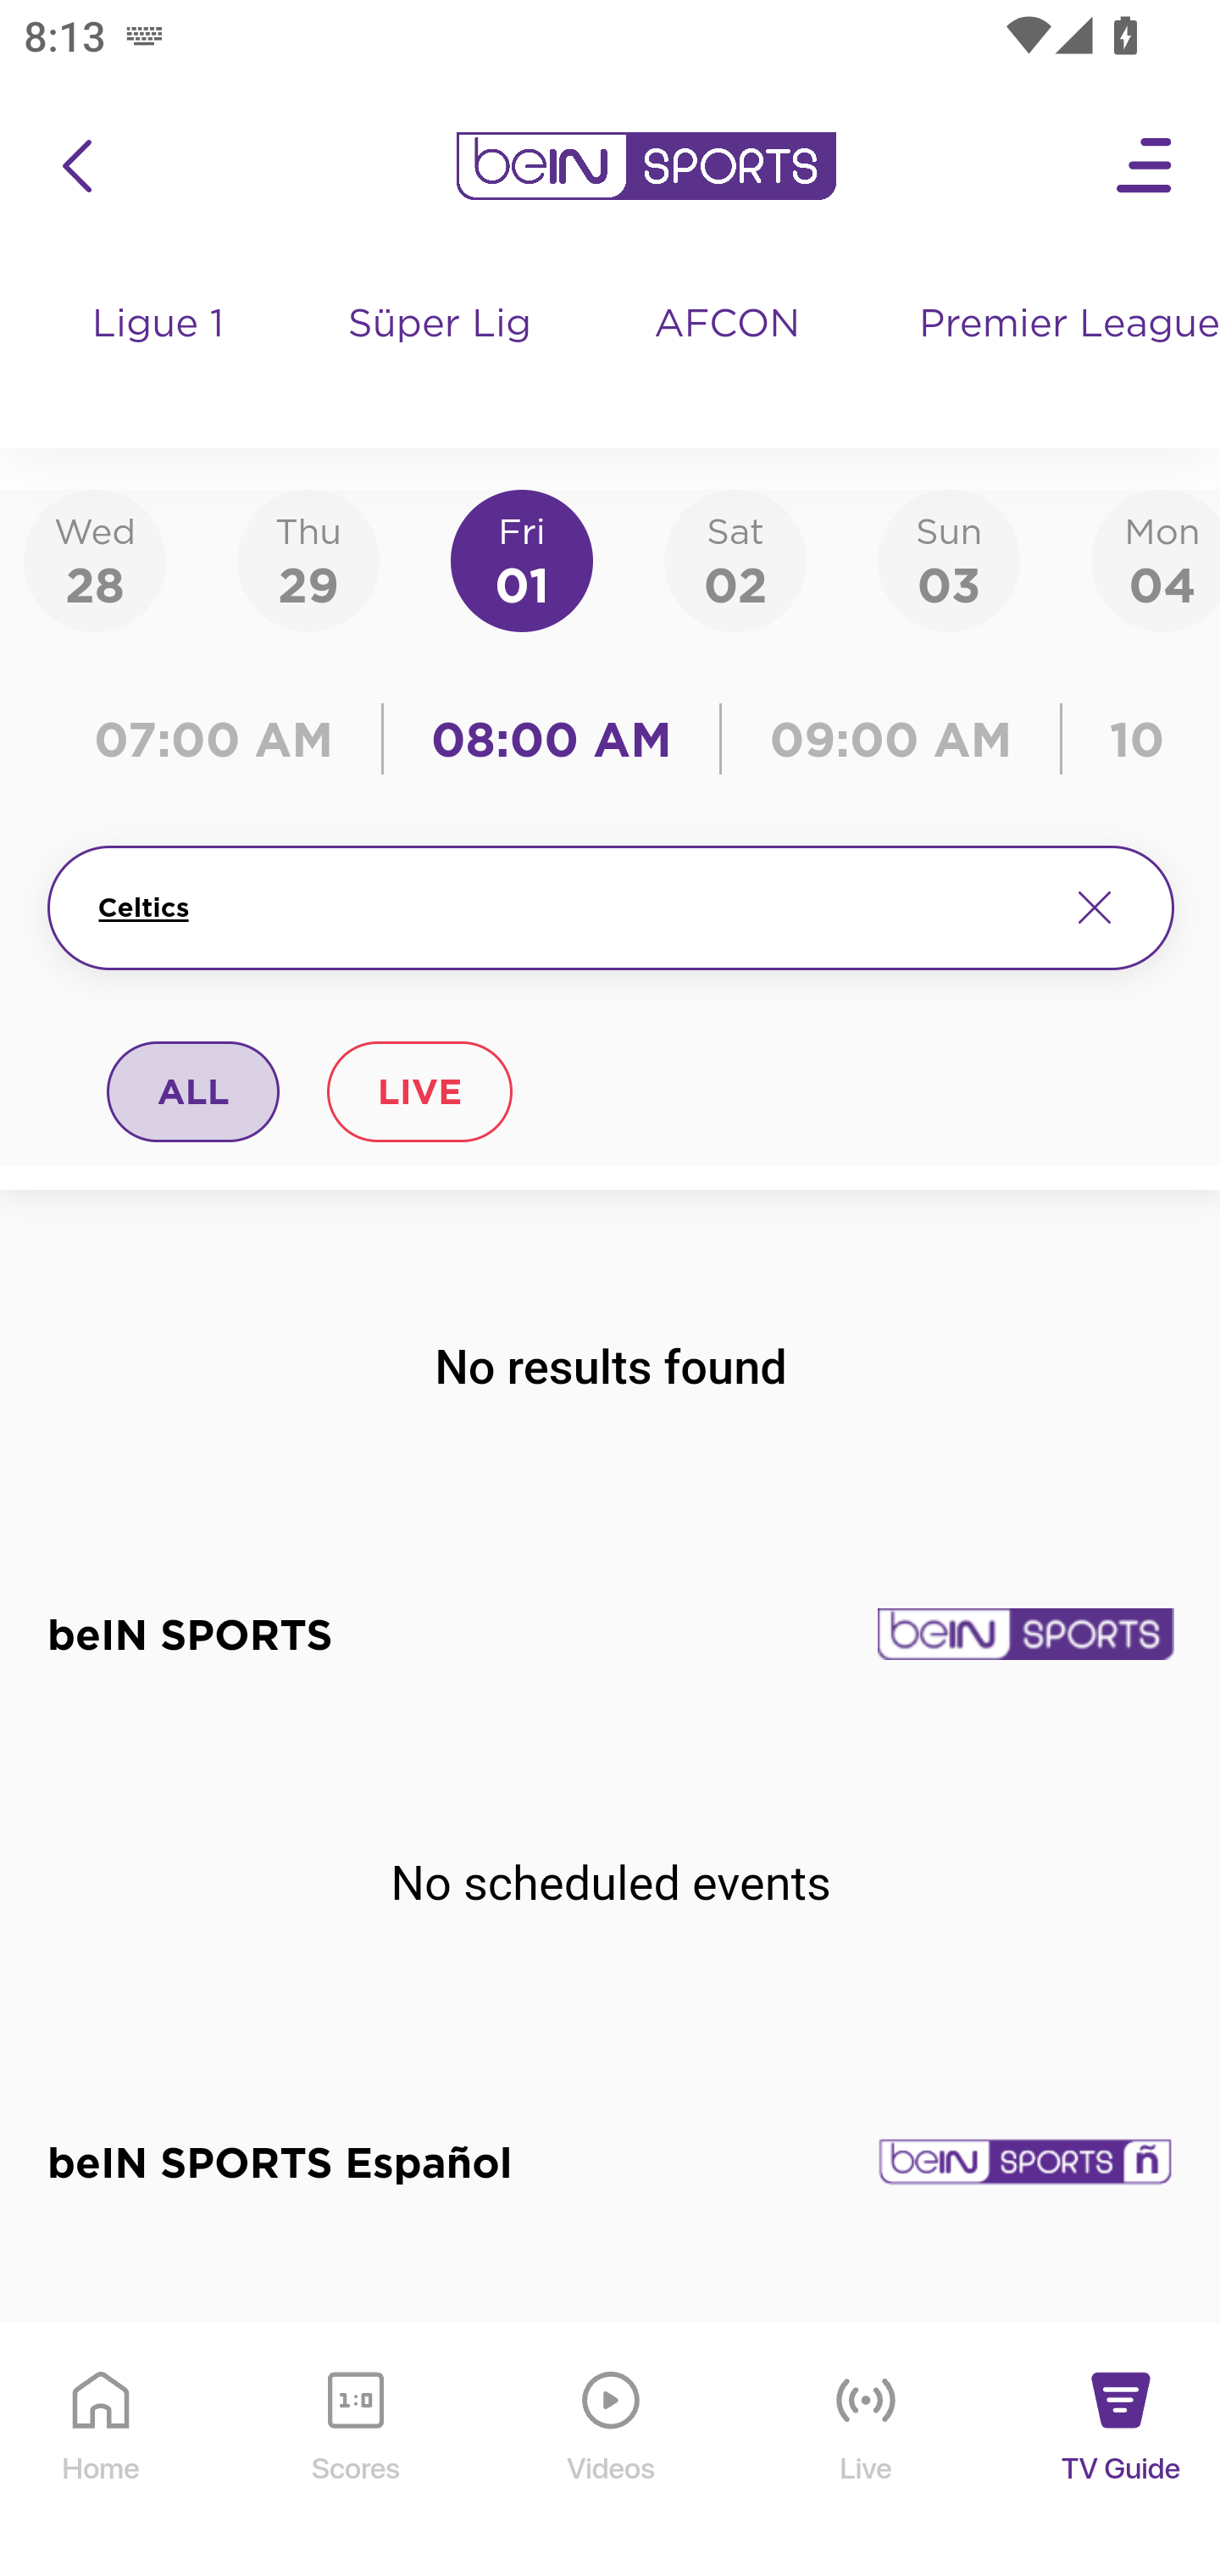 This screenshot has width=1220, height=2576. I want to click on Videos Videos Icon Videos, so click(612, 2451).